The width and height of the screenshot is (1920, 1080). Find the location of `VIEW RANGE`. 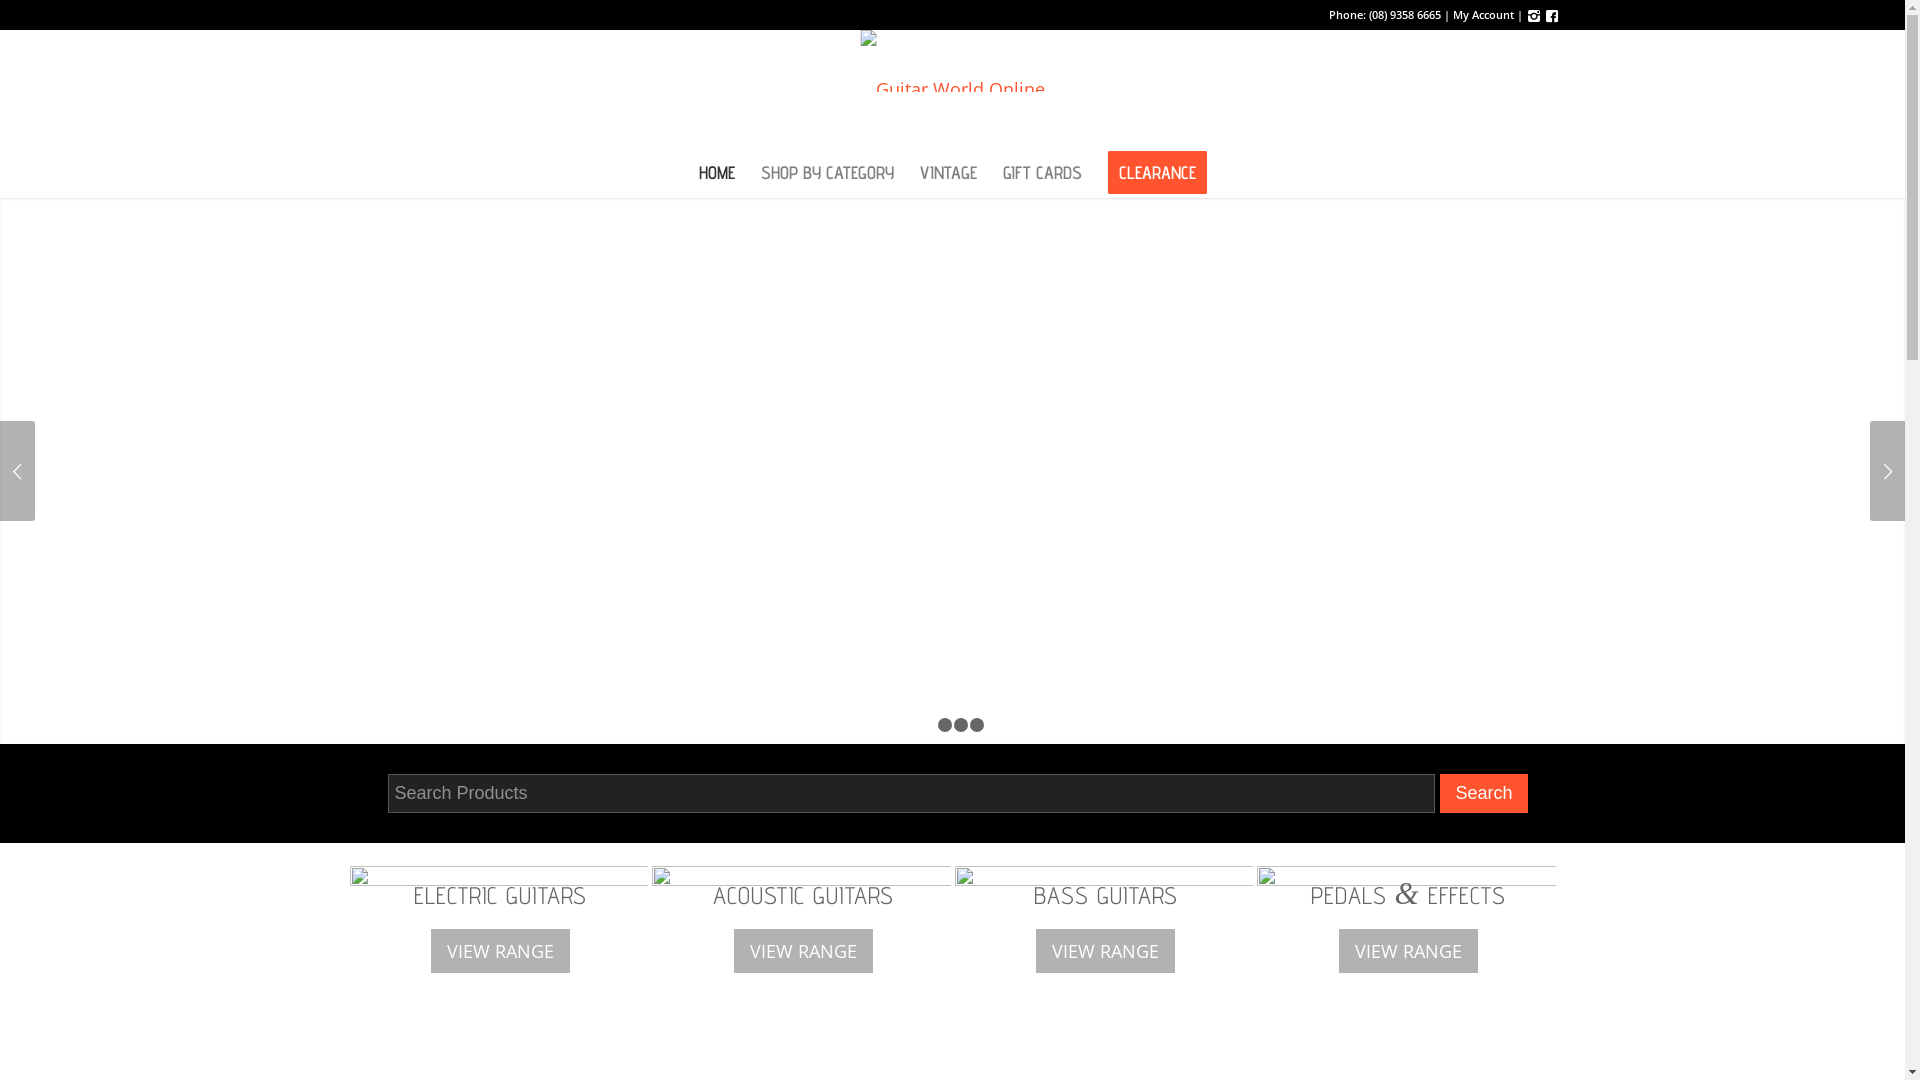

VIEW RANGE is located at coordinates (804, 951).